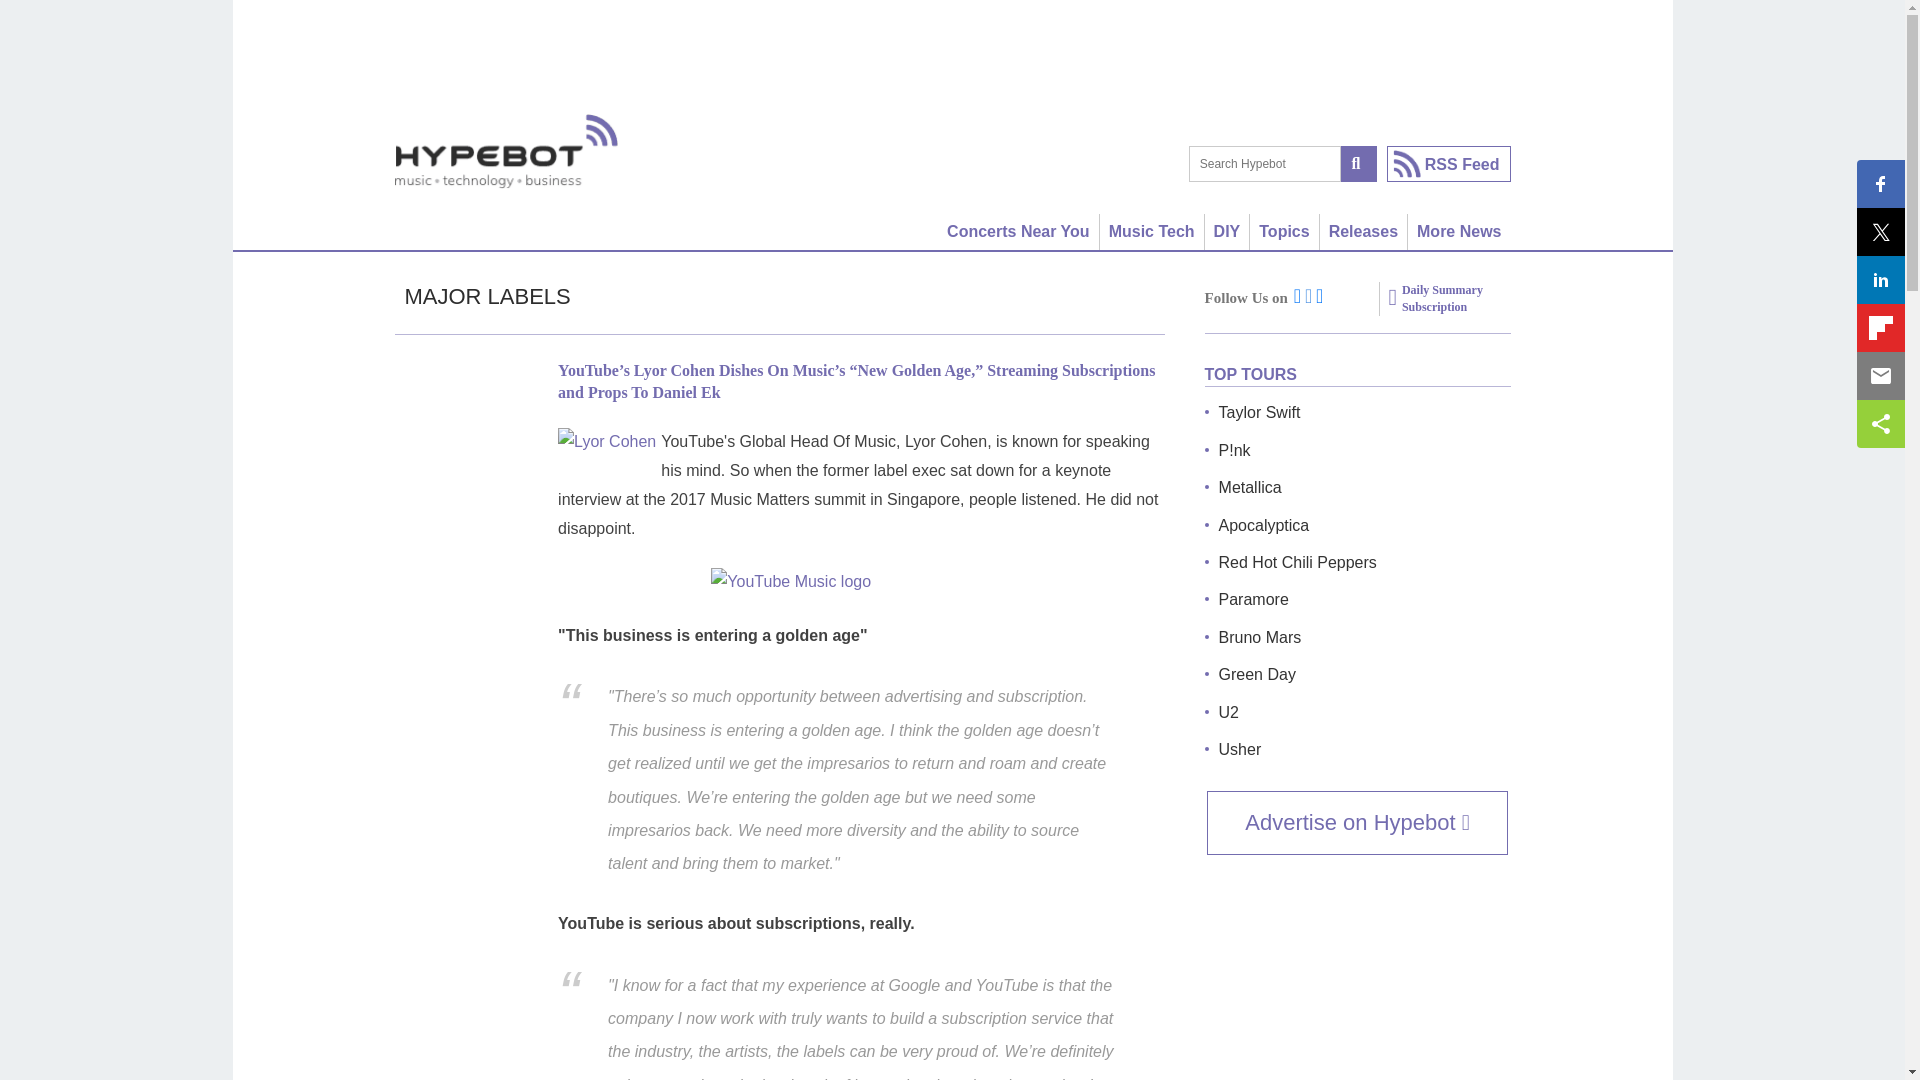 The width and height of the screenshot is (1920, 1080). What do you see at coordinates (1448, 164) in the screenshot?
I see `RSS Feed` at bounding box center [1448, 164].